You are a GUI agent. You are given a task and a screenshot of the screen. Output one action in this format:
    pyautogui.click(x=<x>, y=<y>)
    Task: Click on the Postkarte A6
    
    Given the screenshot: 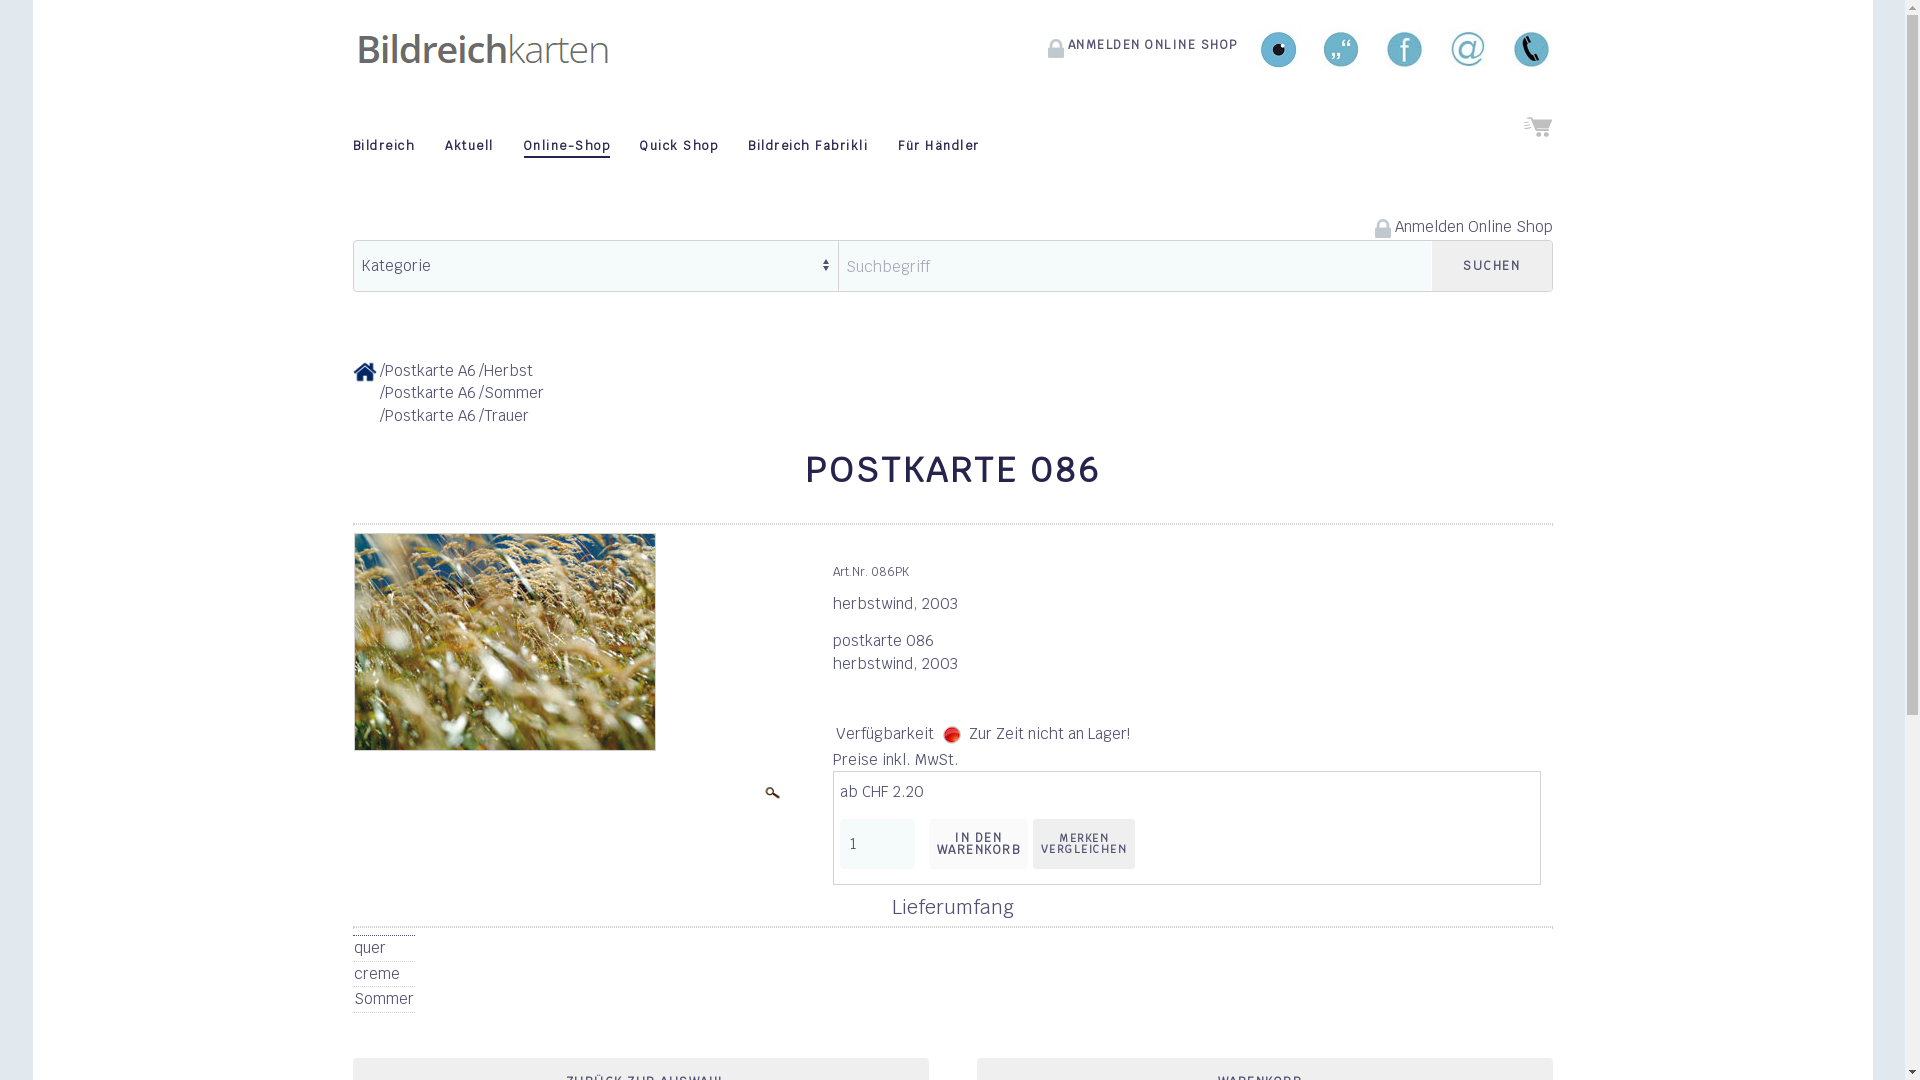 What is the action you would take?
    pyautogui.click(x=430, y=392)
    